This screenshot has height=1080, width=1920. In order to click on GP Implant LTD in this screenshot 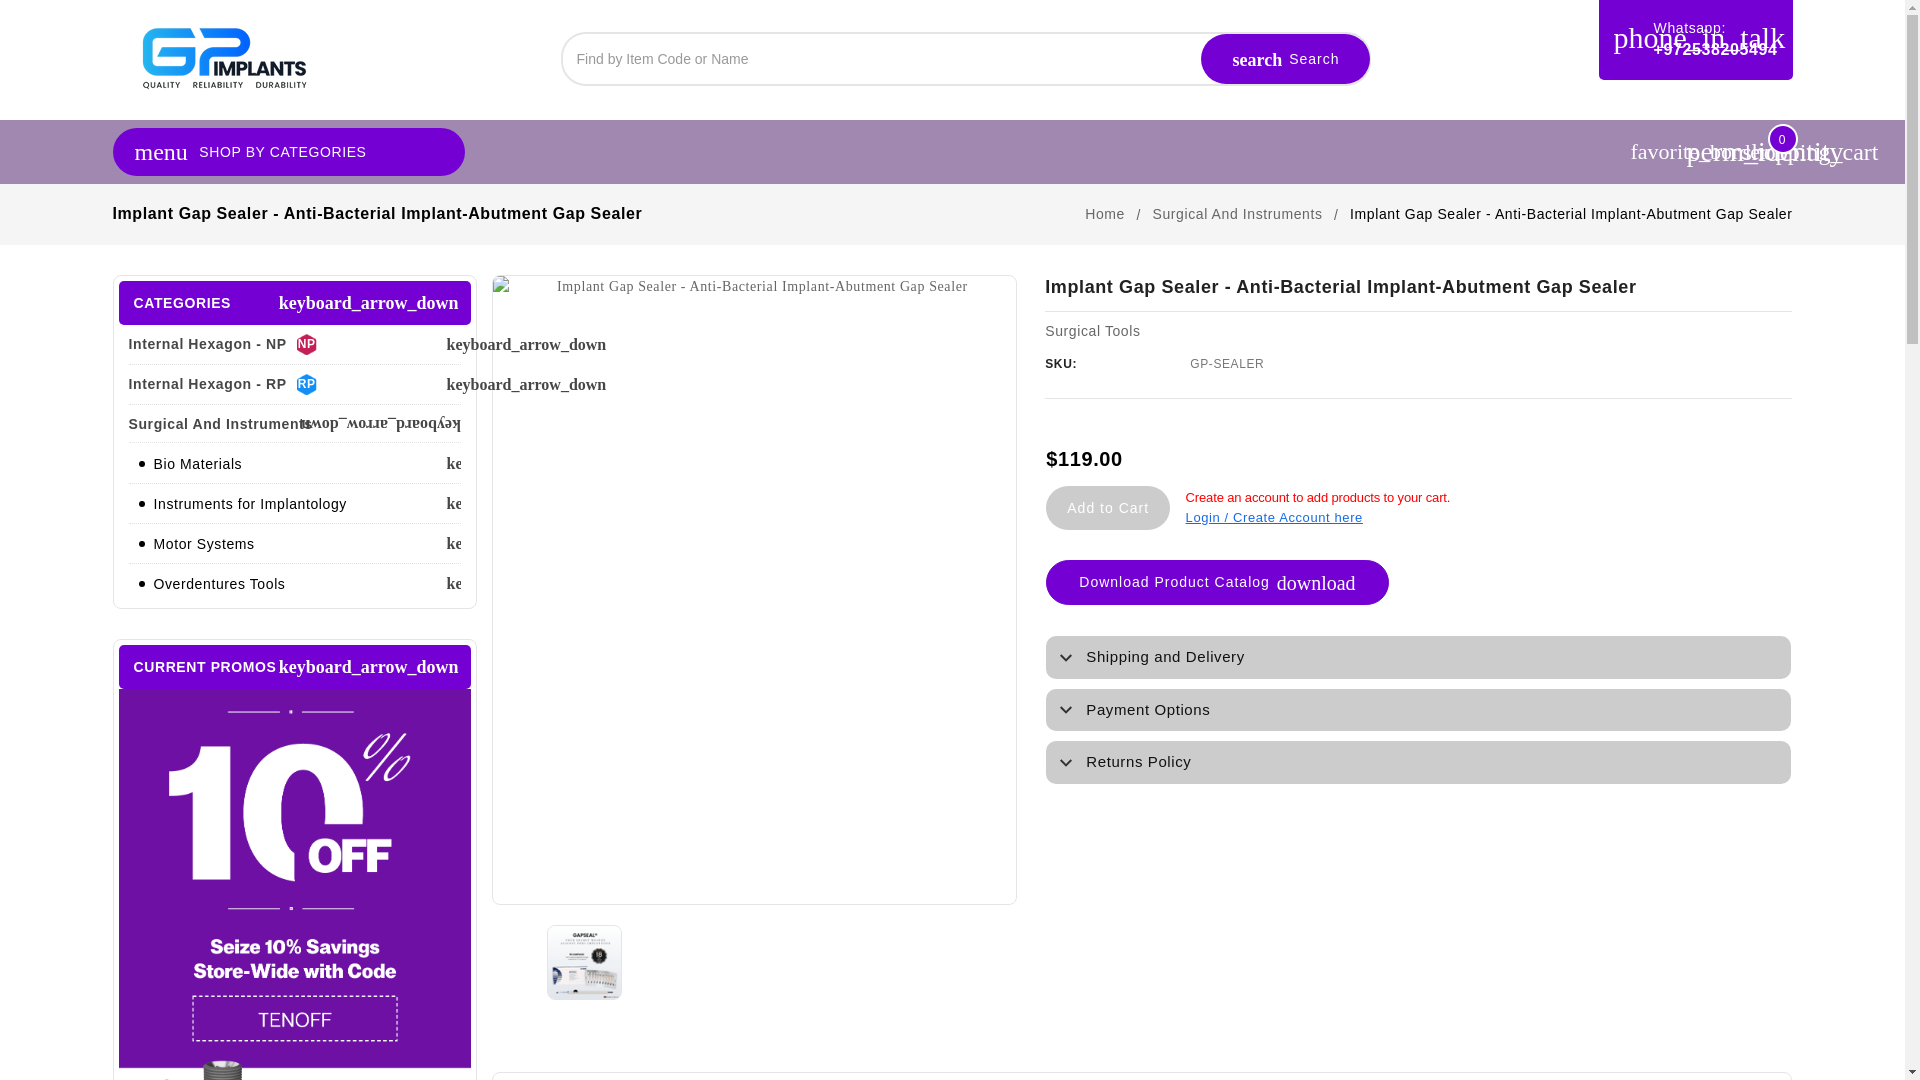, I will do `click(222, 57)`.